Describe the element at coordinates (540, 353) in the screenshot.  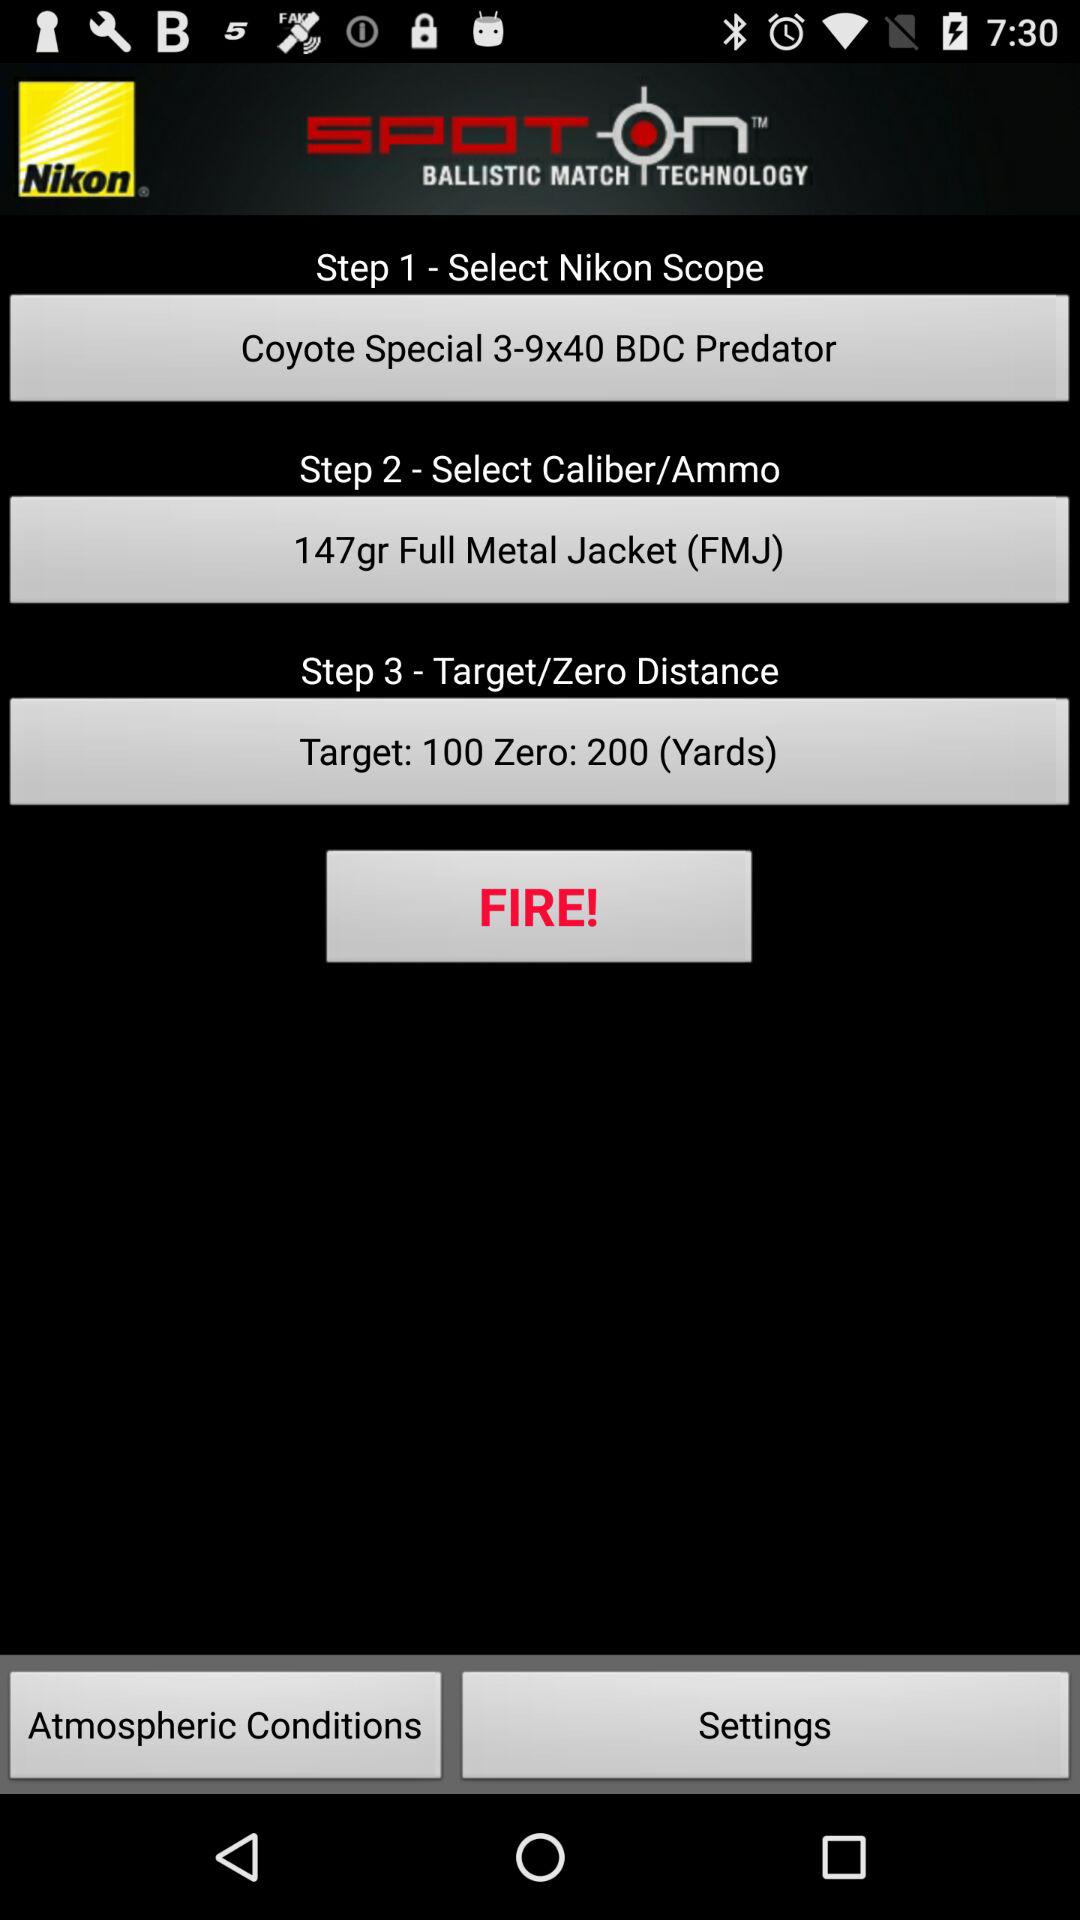
I see `click the item above the step 2 select` at that location.